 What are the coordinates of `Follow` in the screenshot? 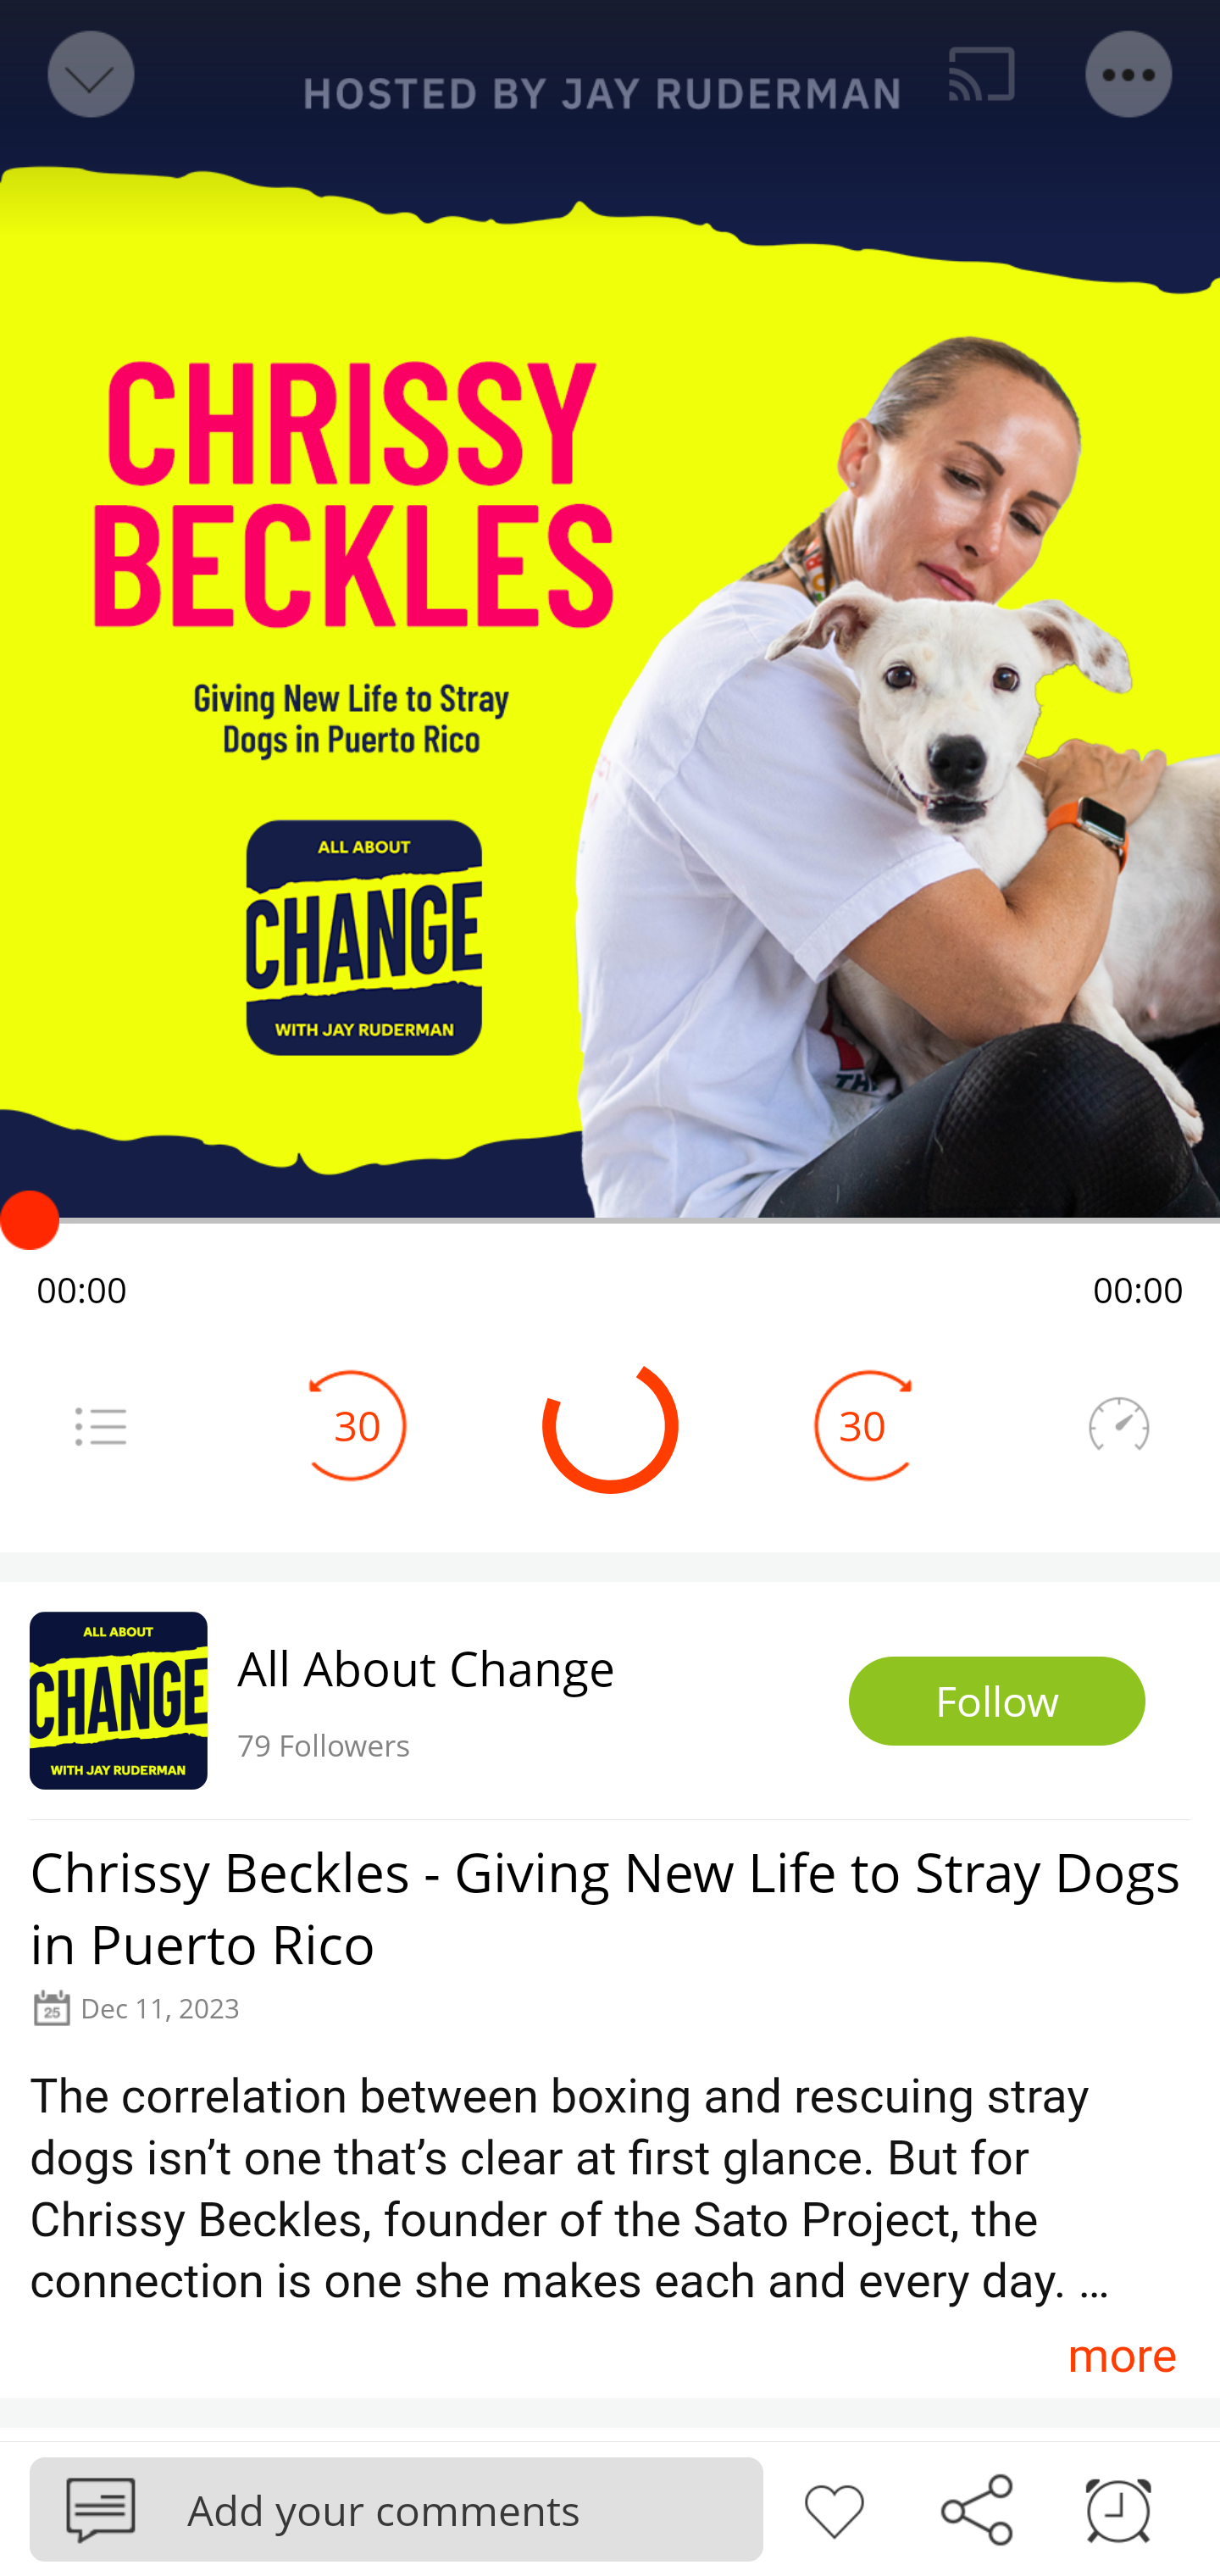 It's located at (997, 1702).